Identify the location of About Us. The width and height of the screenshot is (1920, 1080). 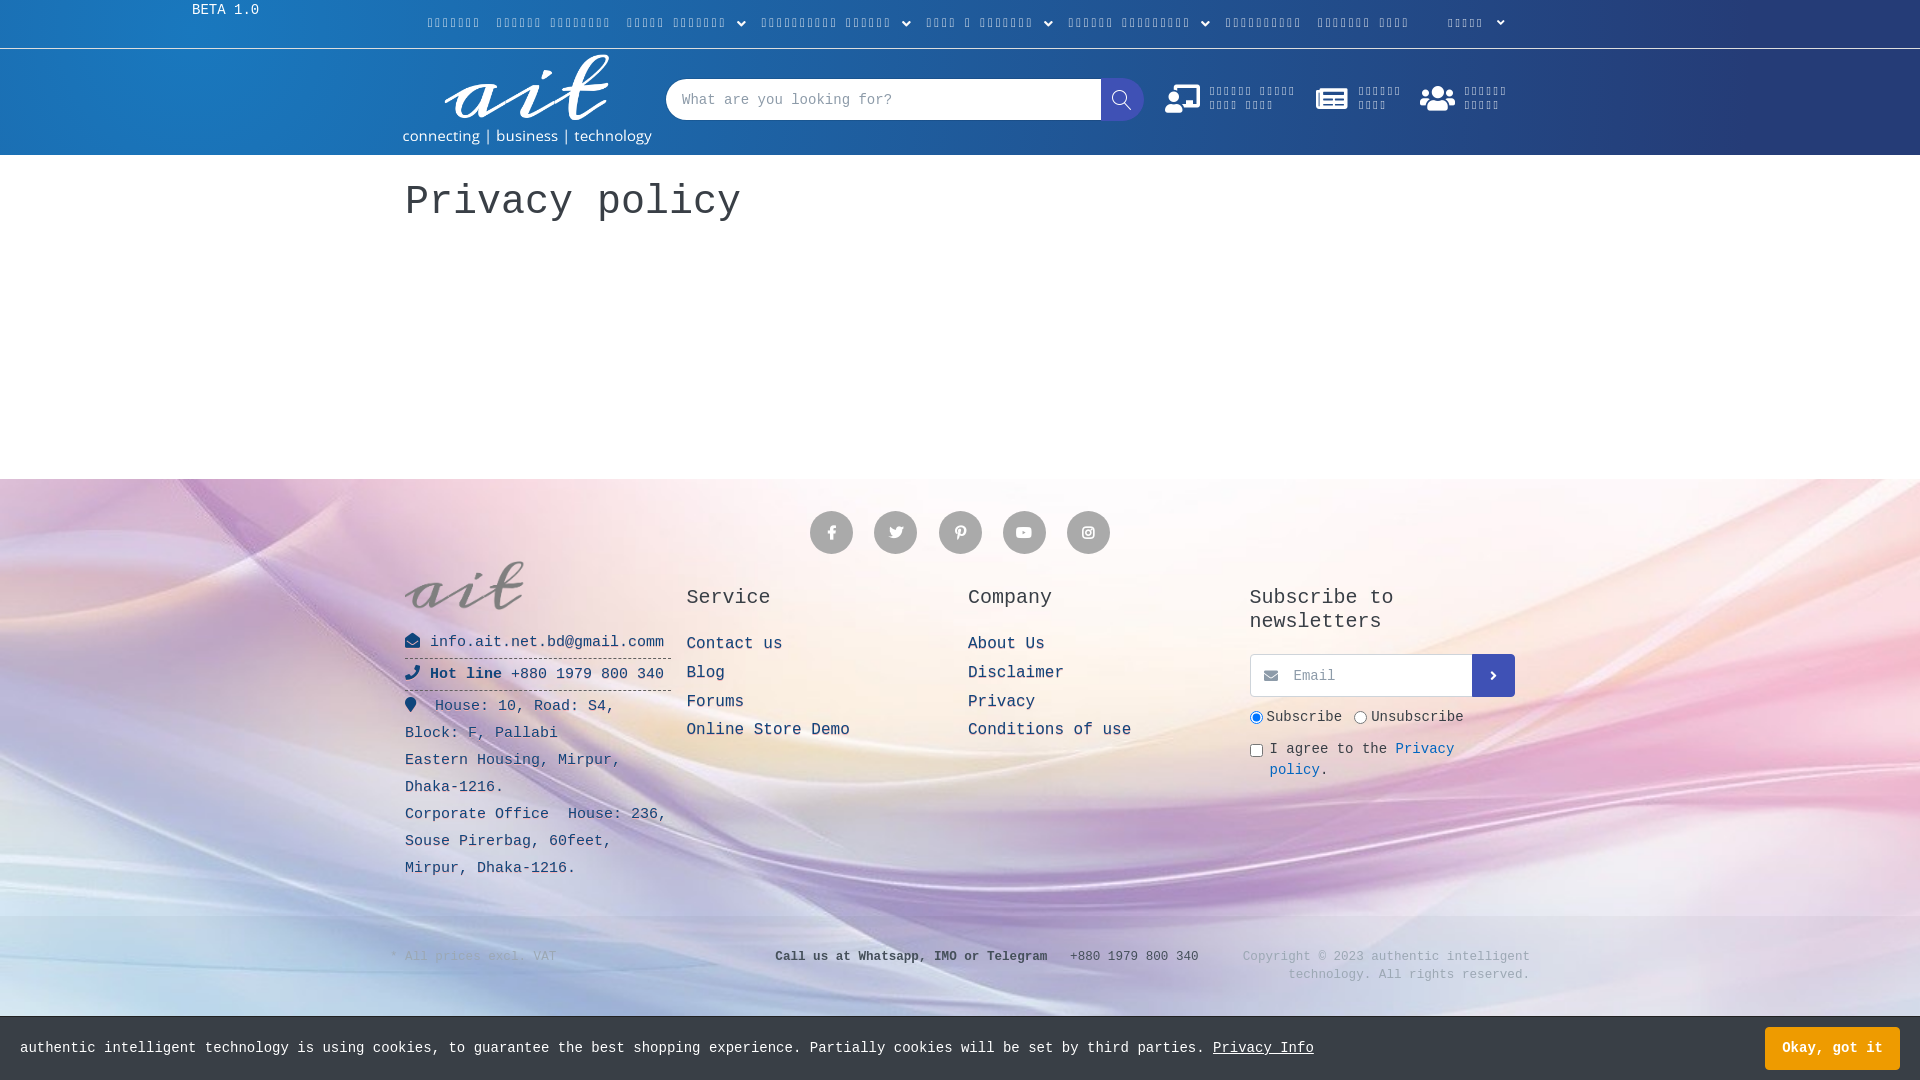
(1101, 644).